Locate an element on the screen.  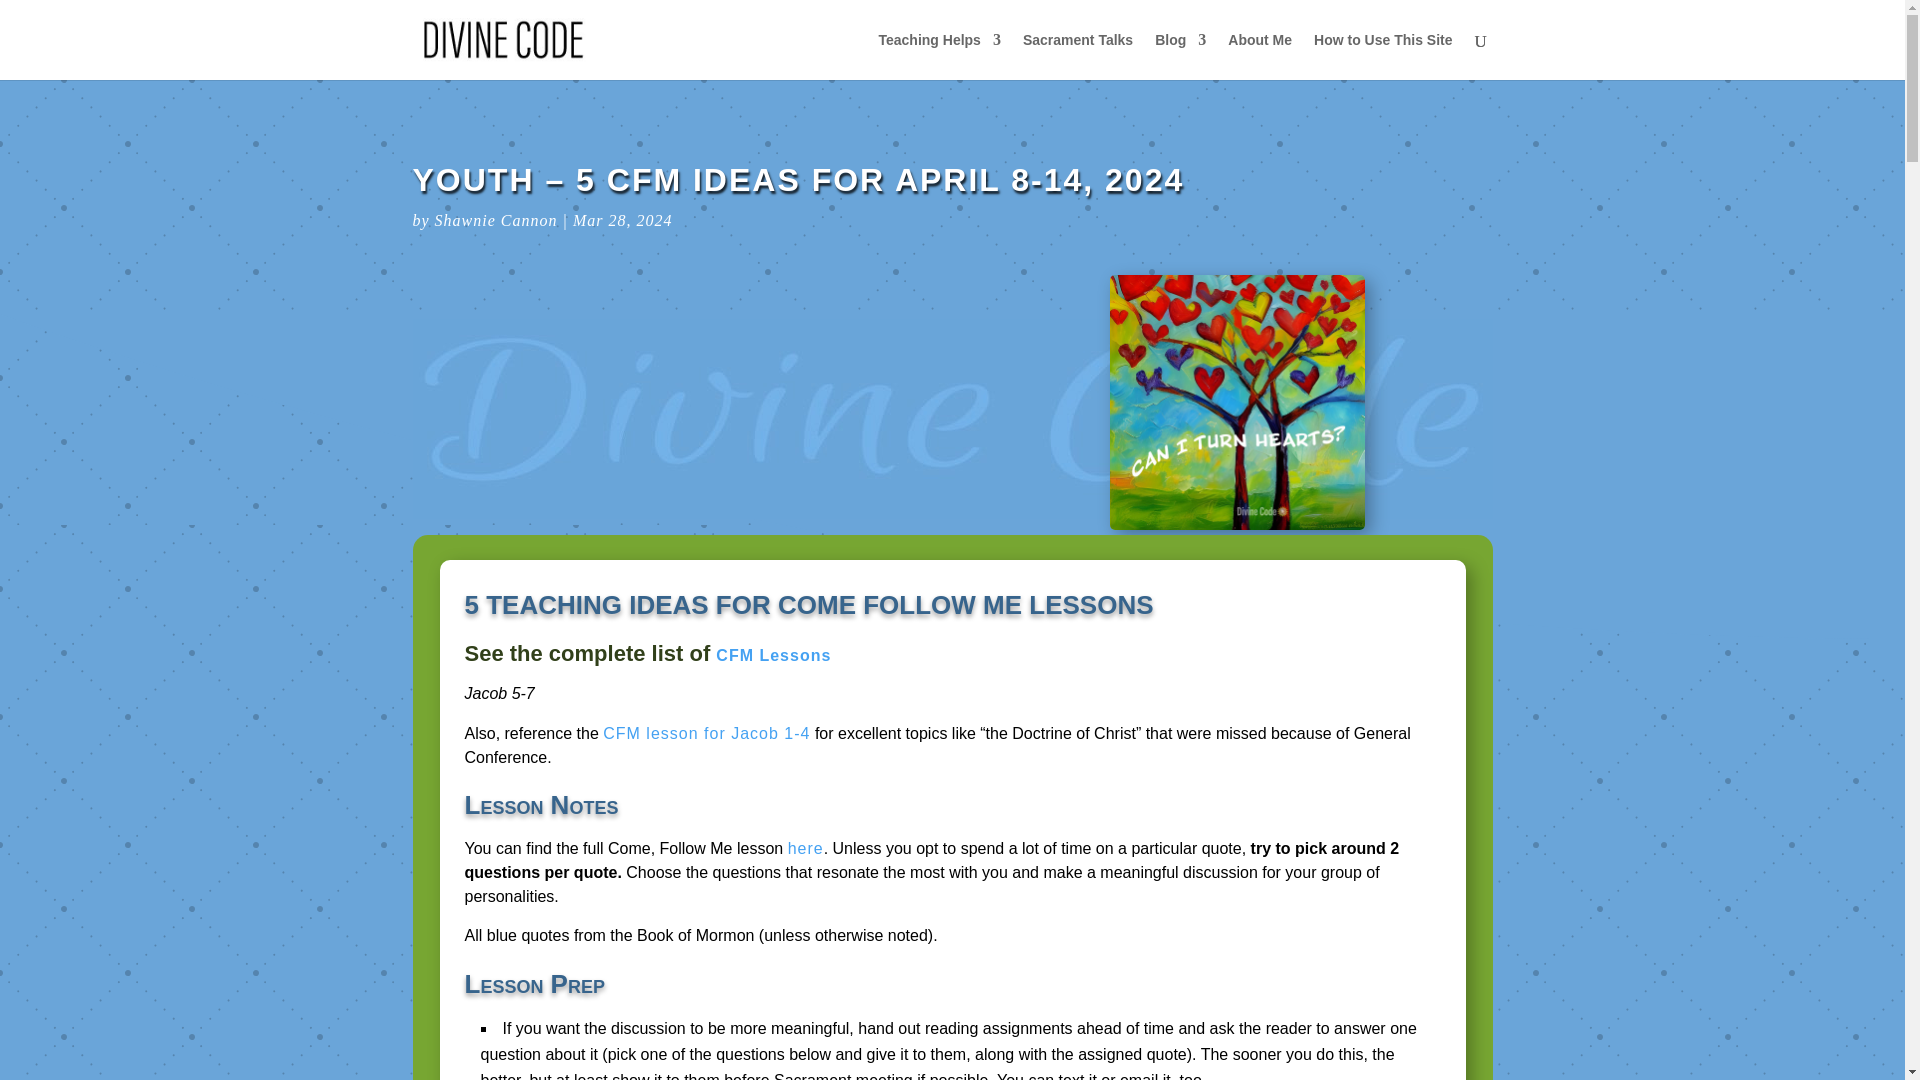
Blog is located at coordinates (1180, 56).